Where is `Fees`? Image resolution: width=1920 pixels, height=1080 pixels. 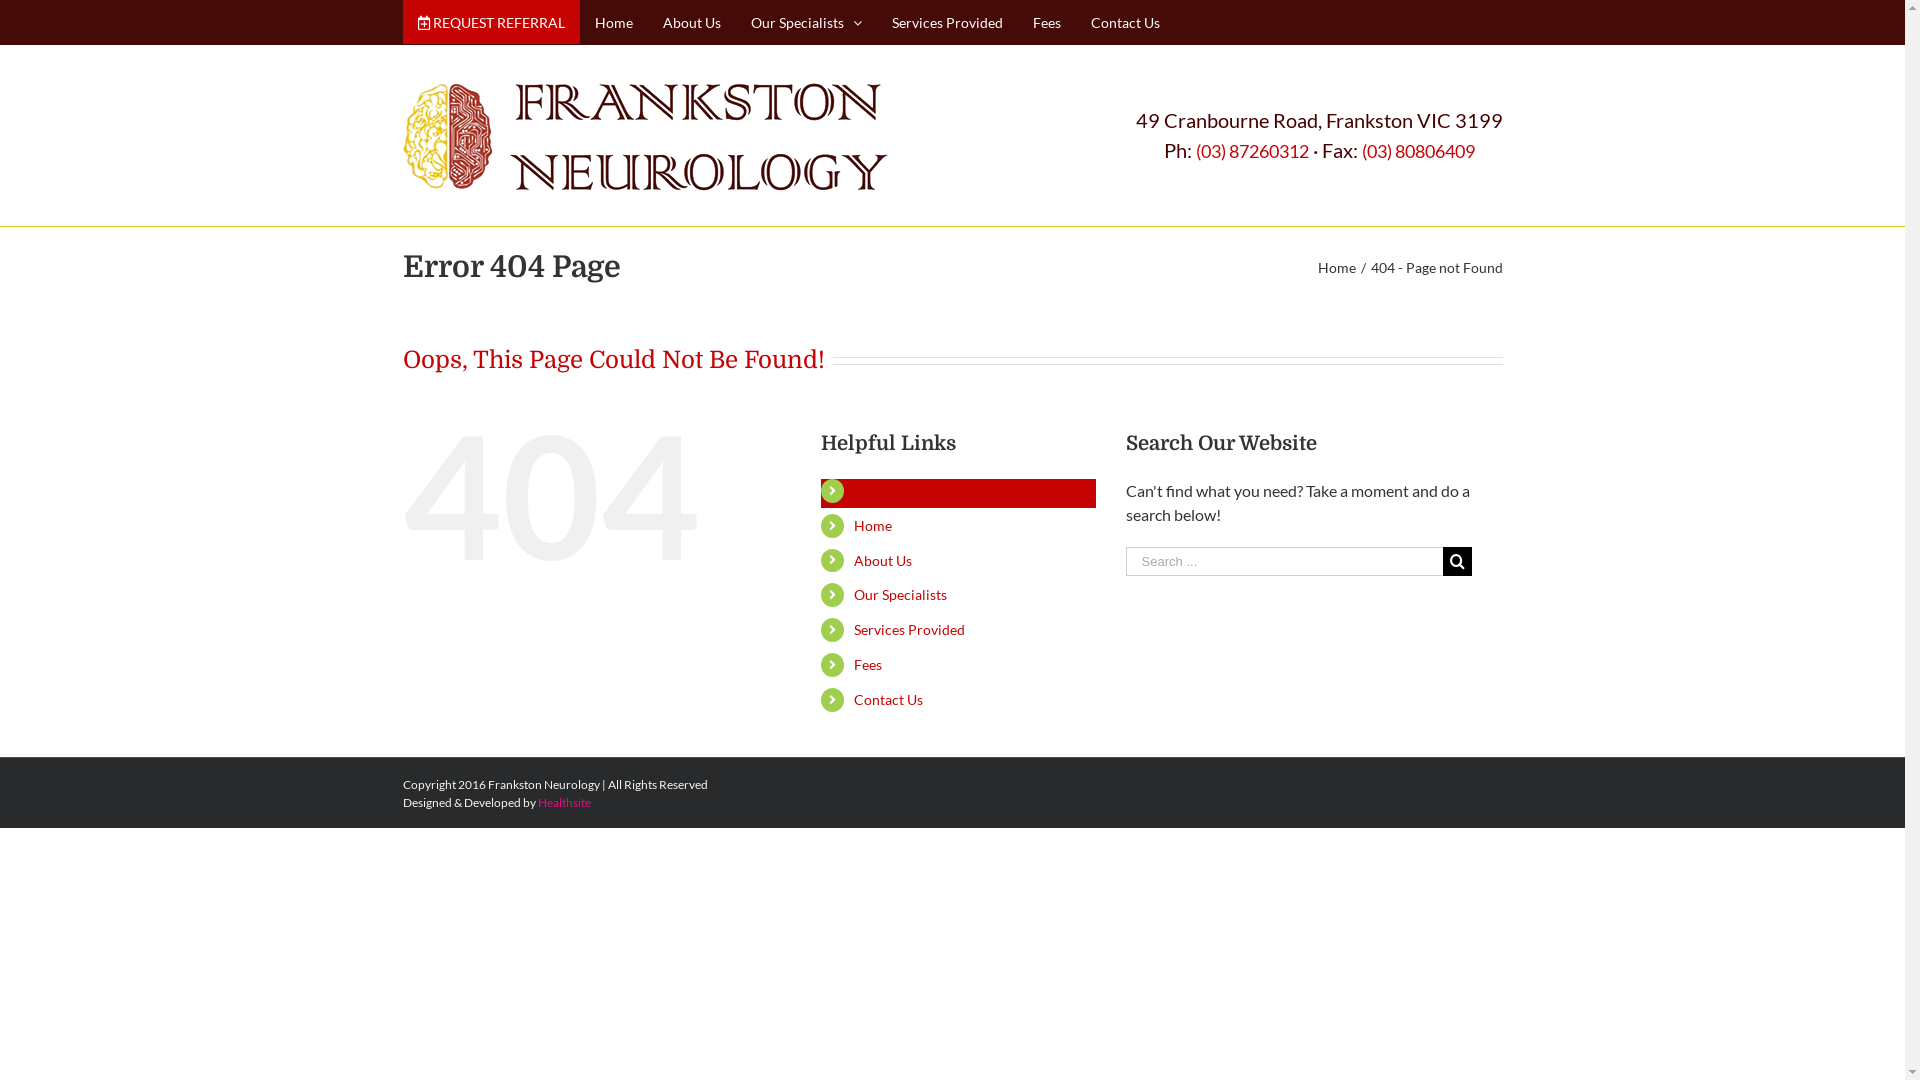
Fees is located at coordinates (1046, 22).